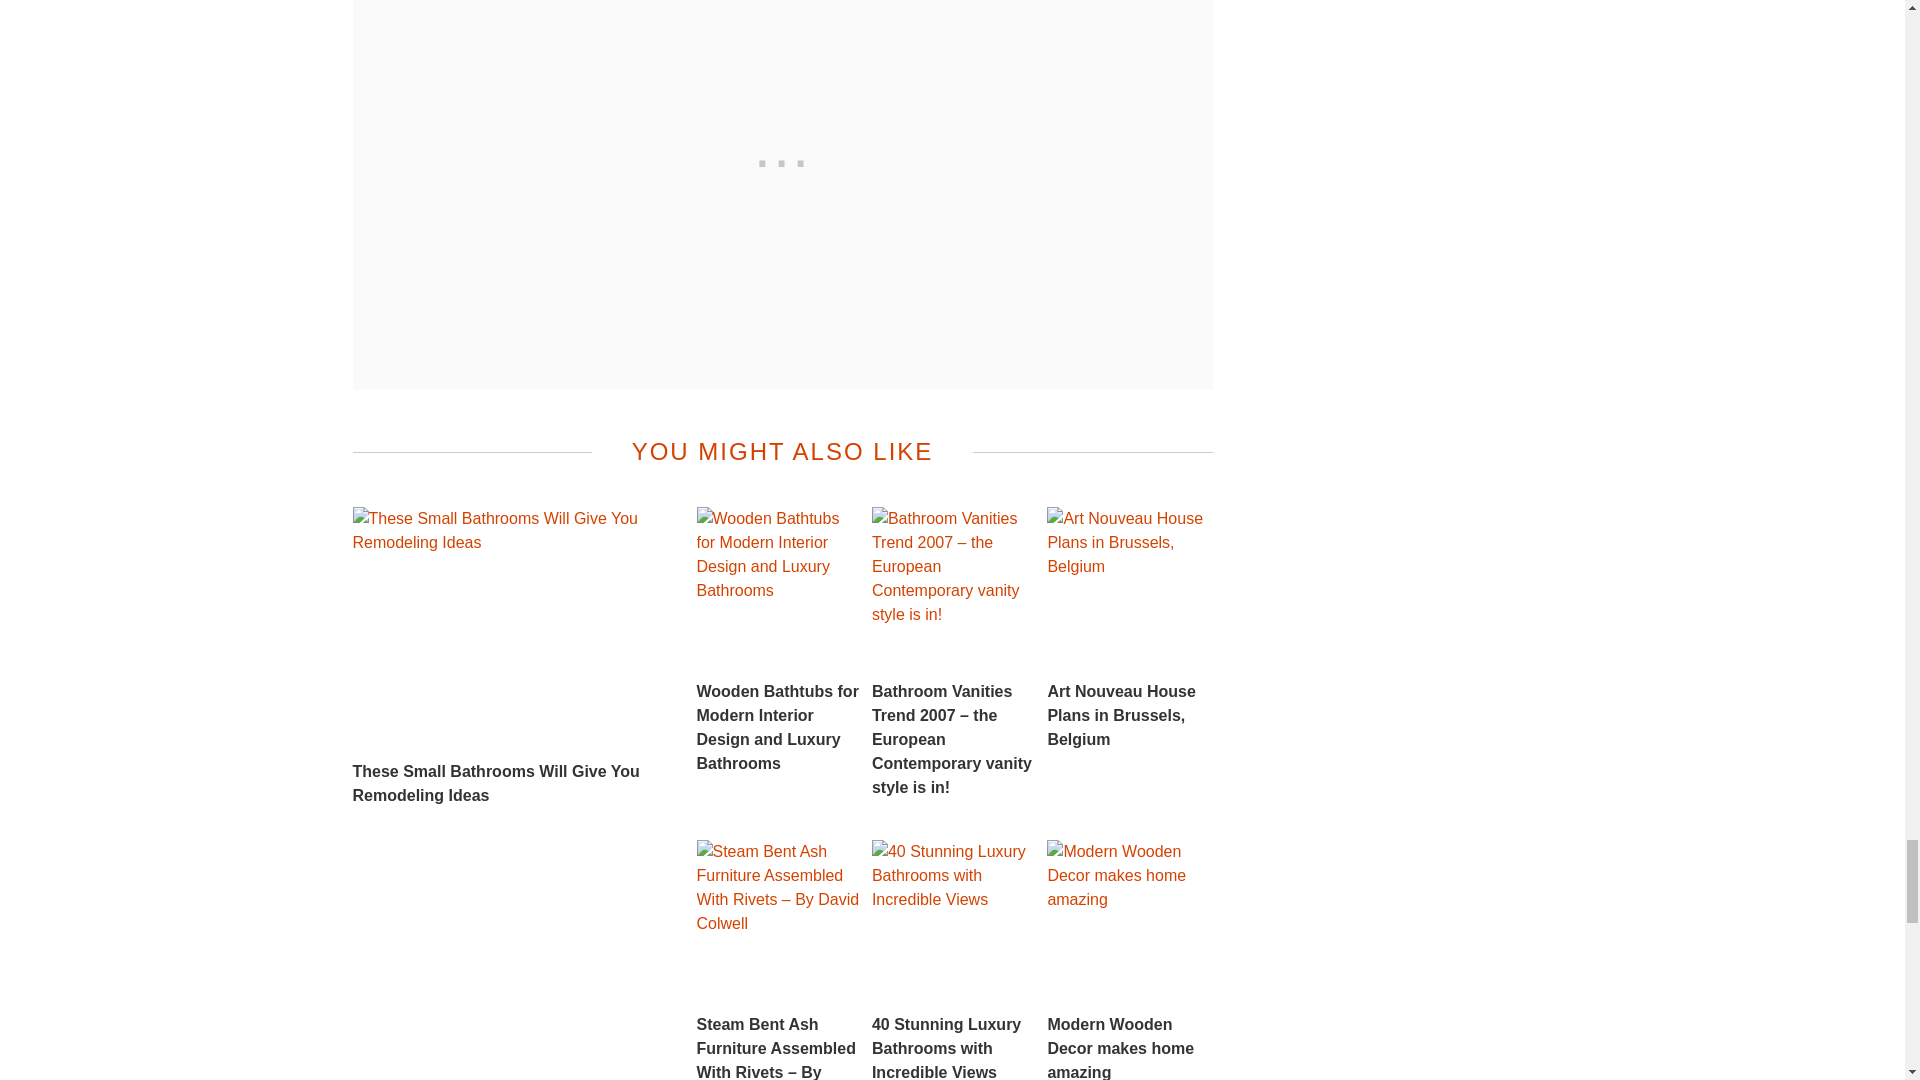 This screenshot has width=1920, height=1080. What do you see at coordinates (1128, 960) in the screenshot?
I see `Modern Wooden Decor makes home amazing` at bounding box center [1128, 960].